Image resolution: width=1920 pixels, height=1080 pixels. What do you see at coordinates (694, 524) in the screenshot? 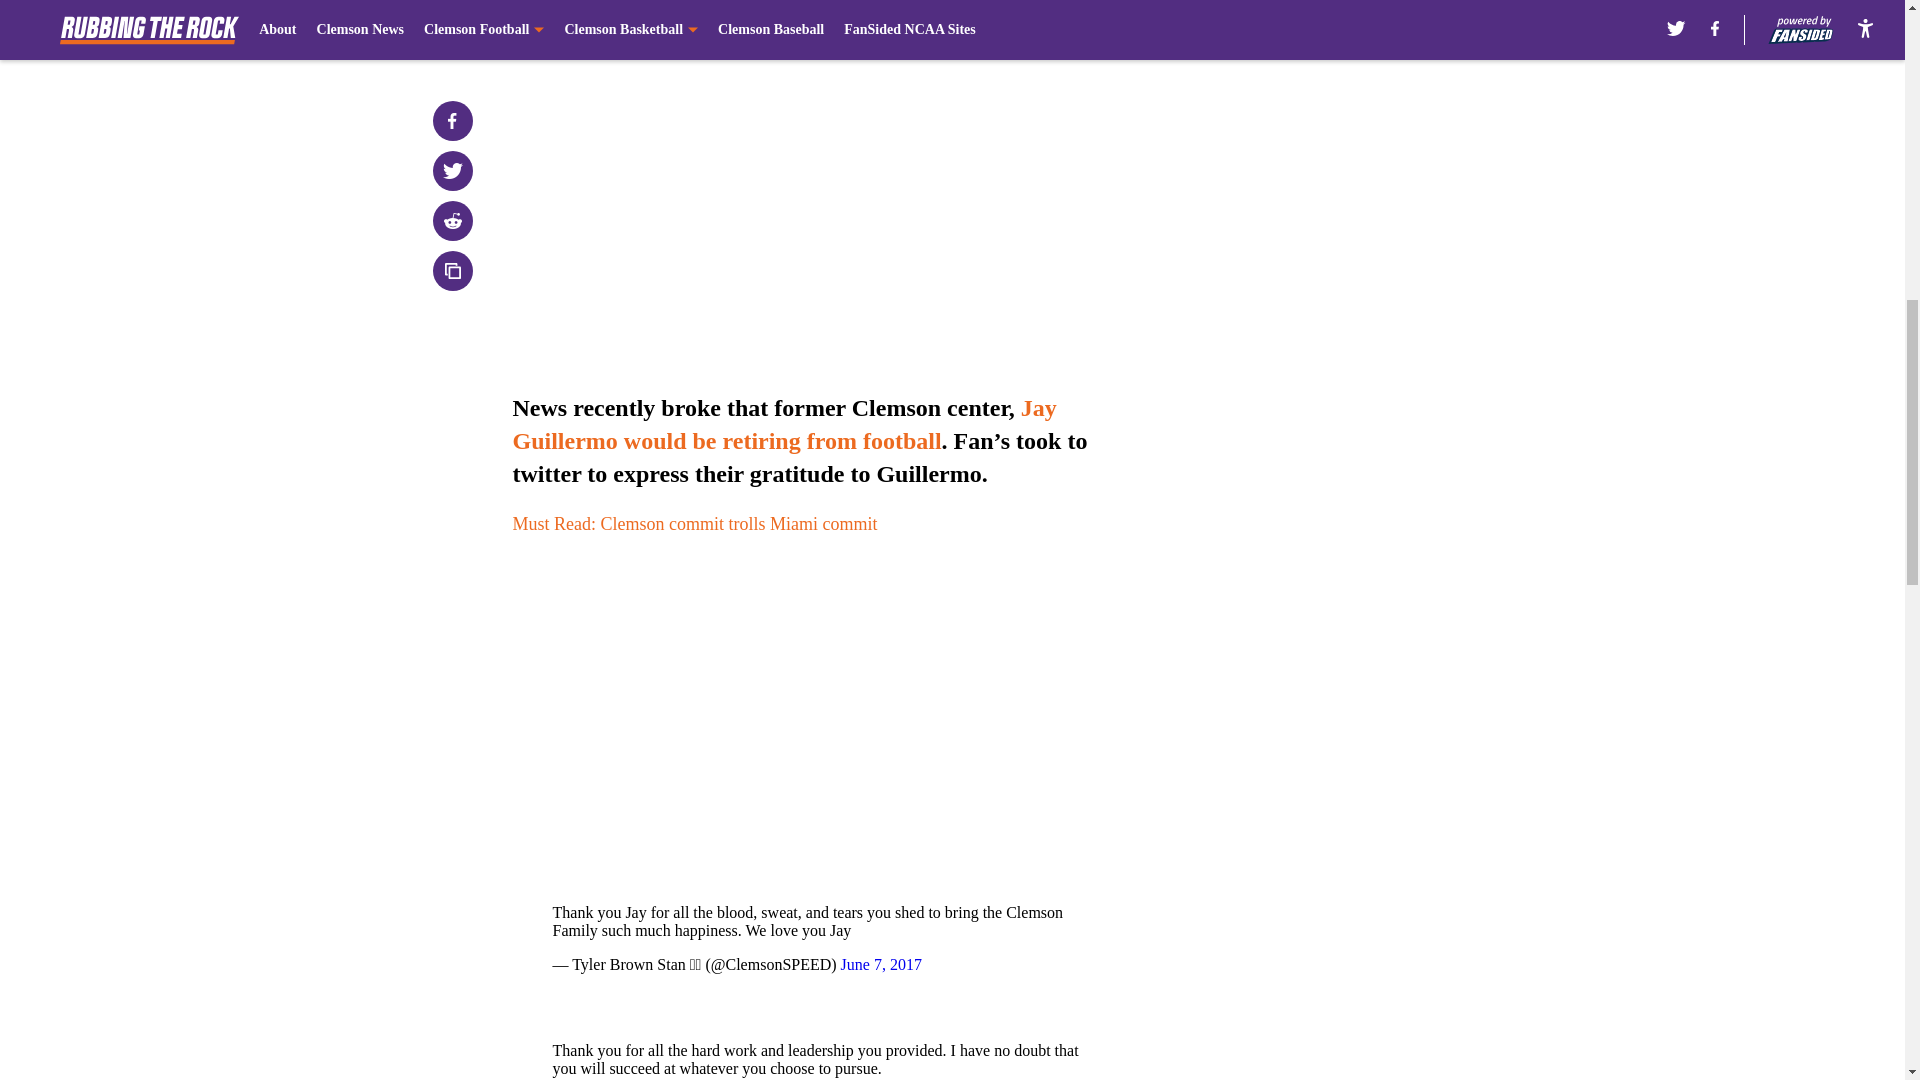
I see `Must Read: Clemson commit trolls Miami commit` at bounding box center [694, 524].